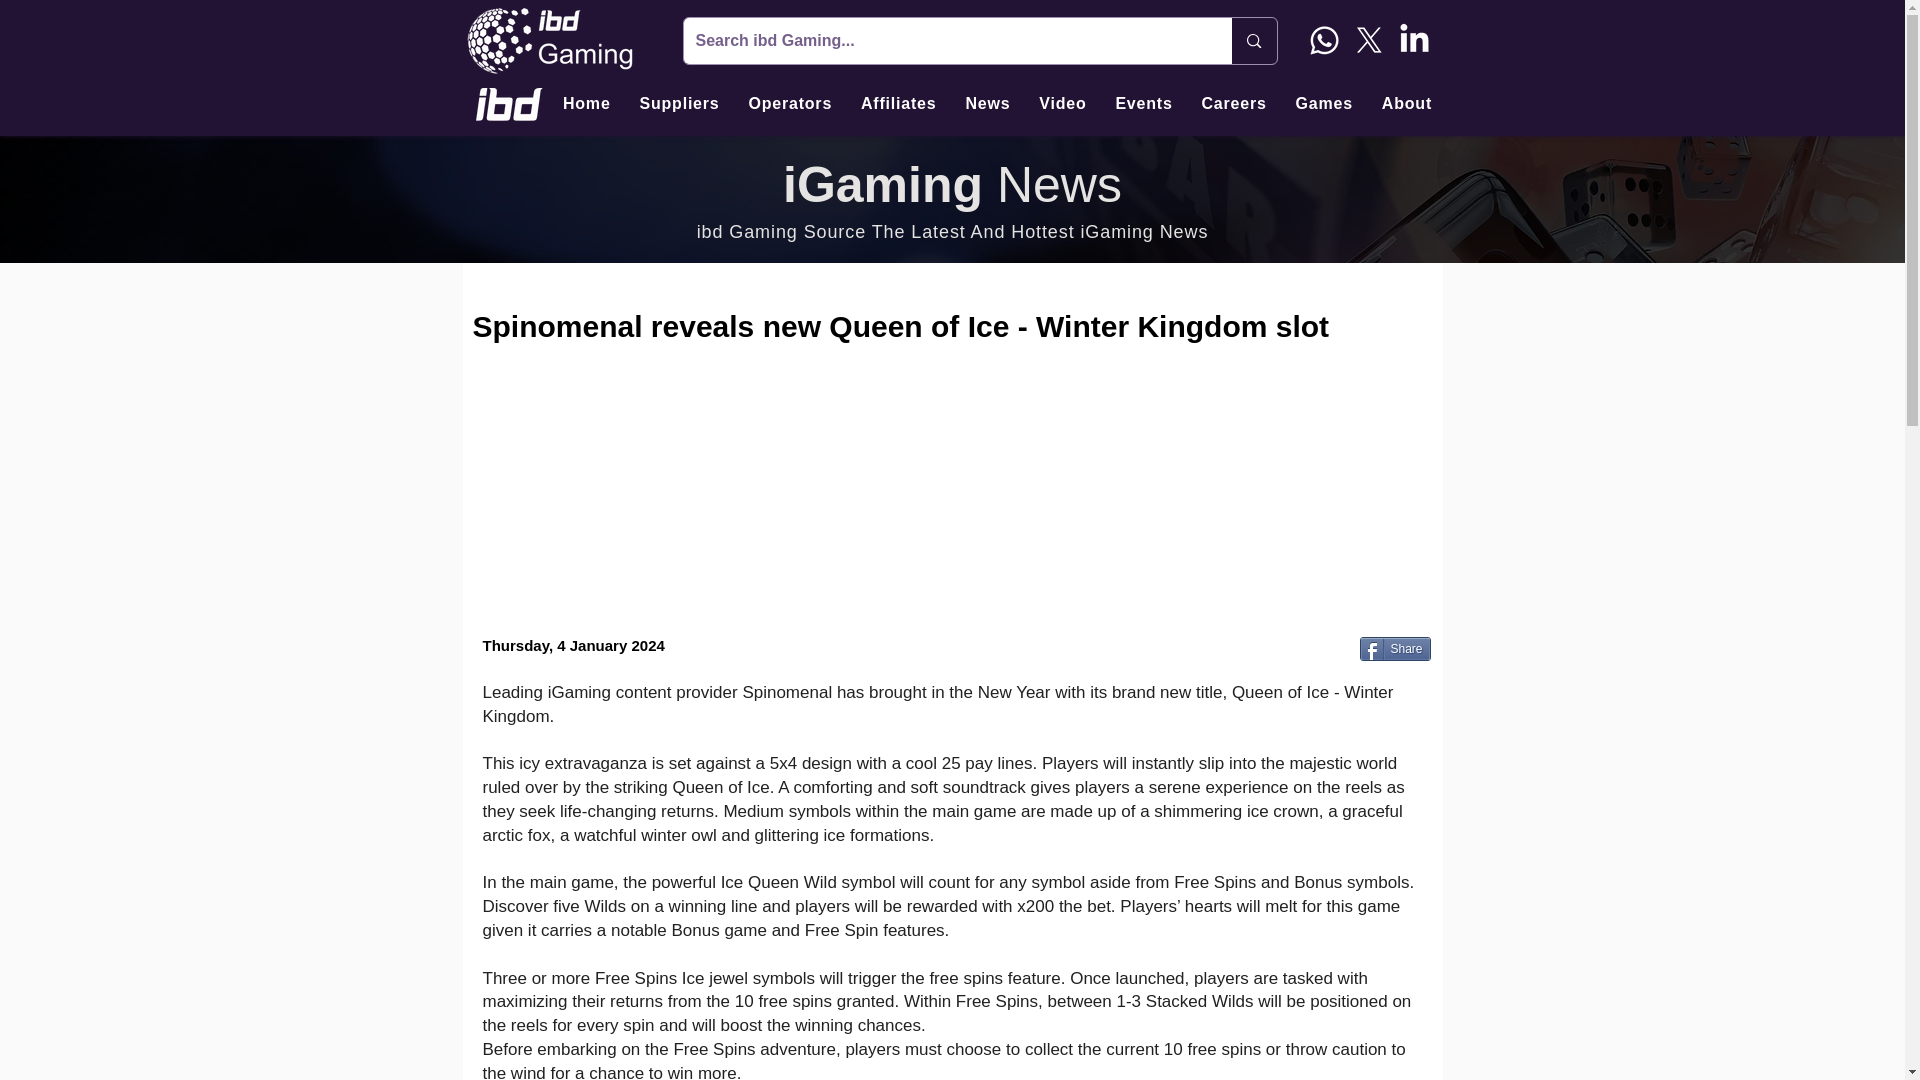 The height and width of the screenshot is (1080, 1920). Describe the element at coordinates (988, 104) in the screenshot. I see `News` at that location.